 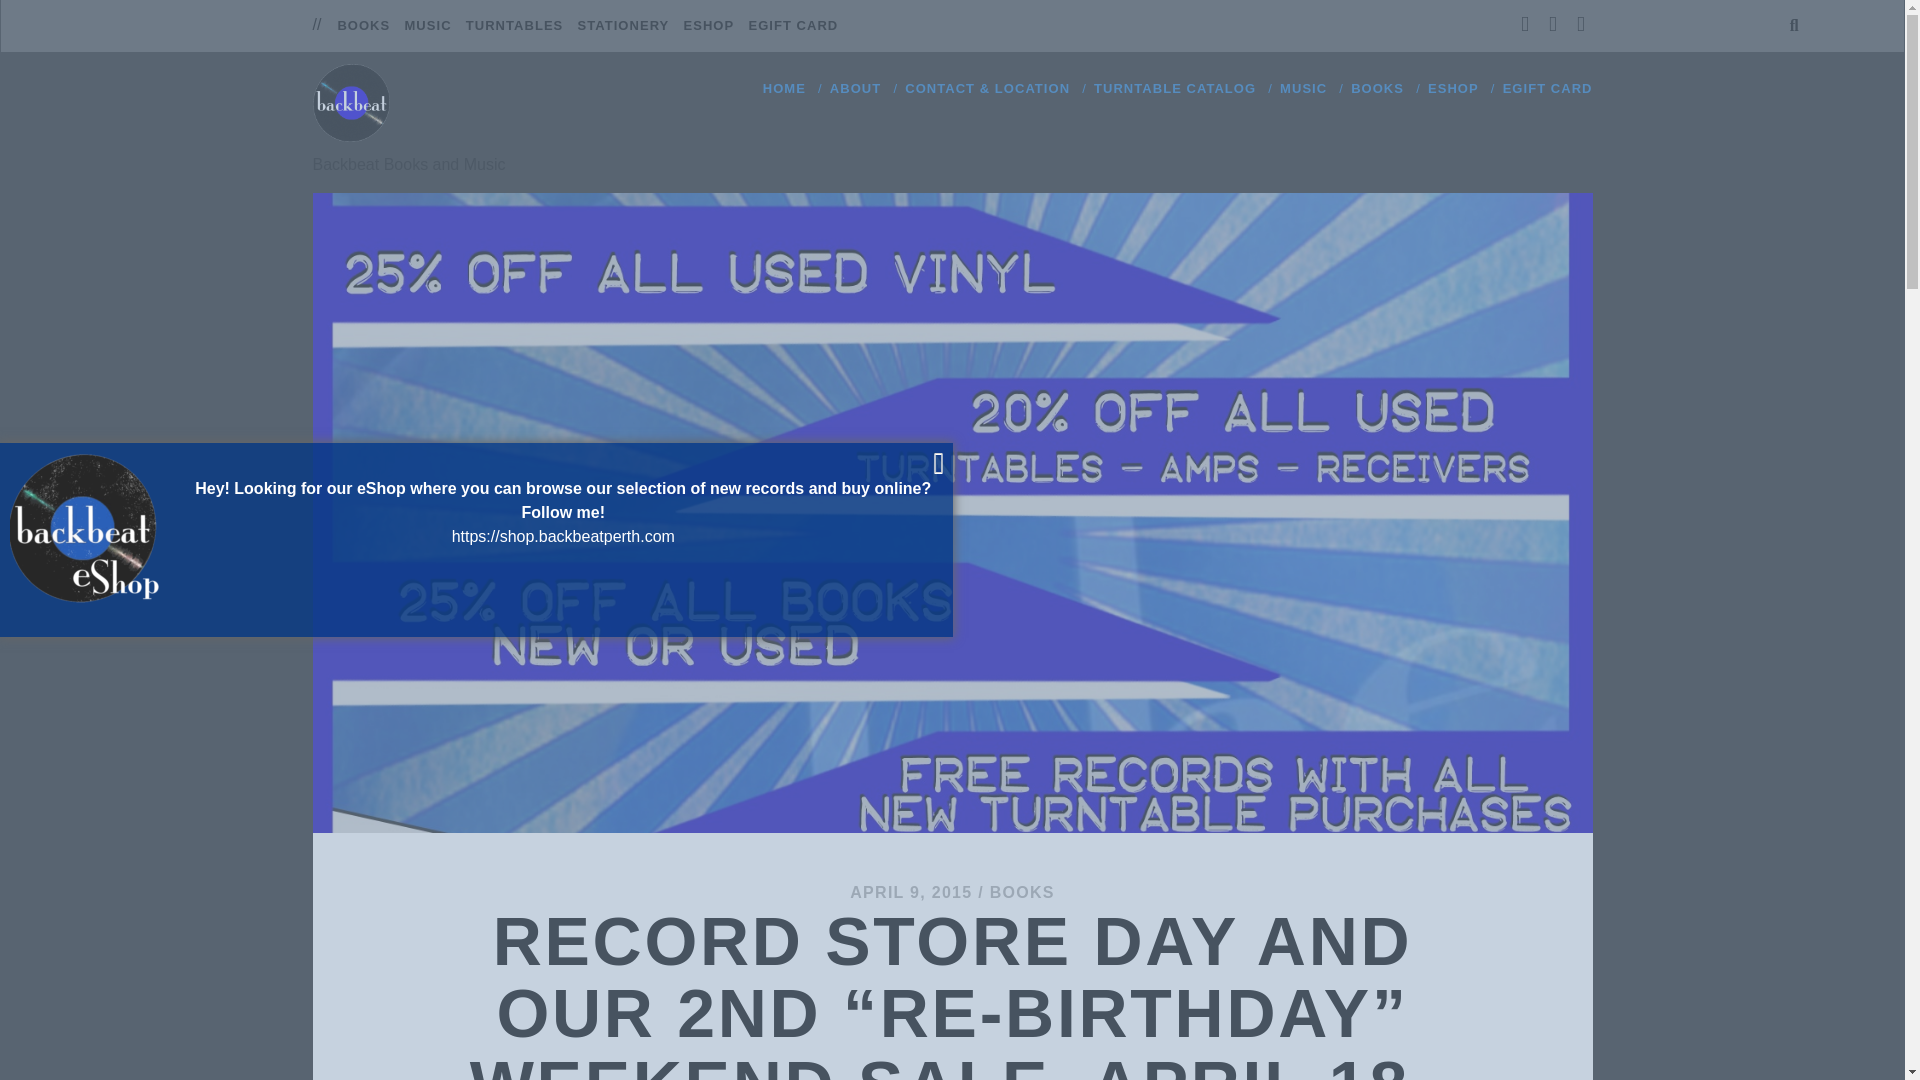 What do you see at coordinates (784, 88) in the screenshot?
I see `HOME` at bounding box center [784, 88].